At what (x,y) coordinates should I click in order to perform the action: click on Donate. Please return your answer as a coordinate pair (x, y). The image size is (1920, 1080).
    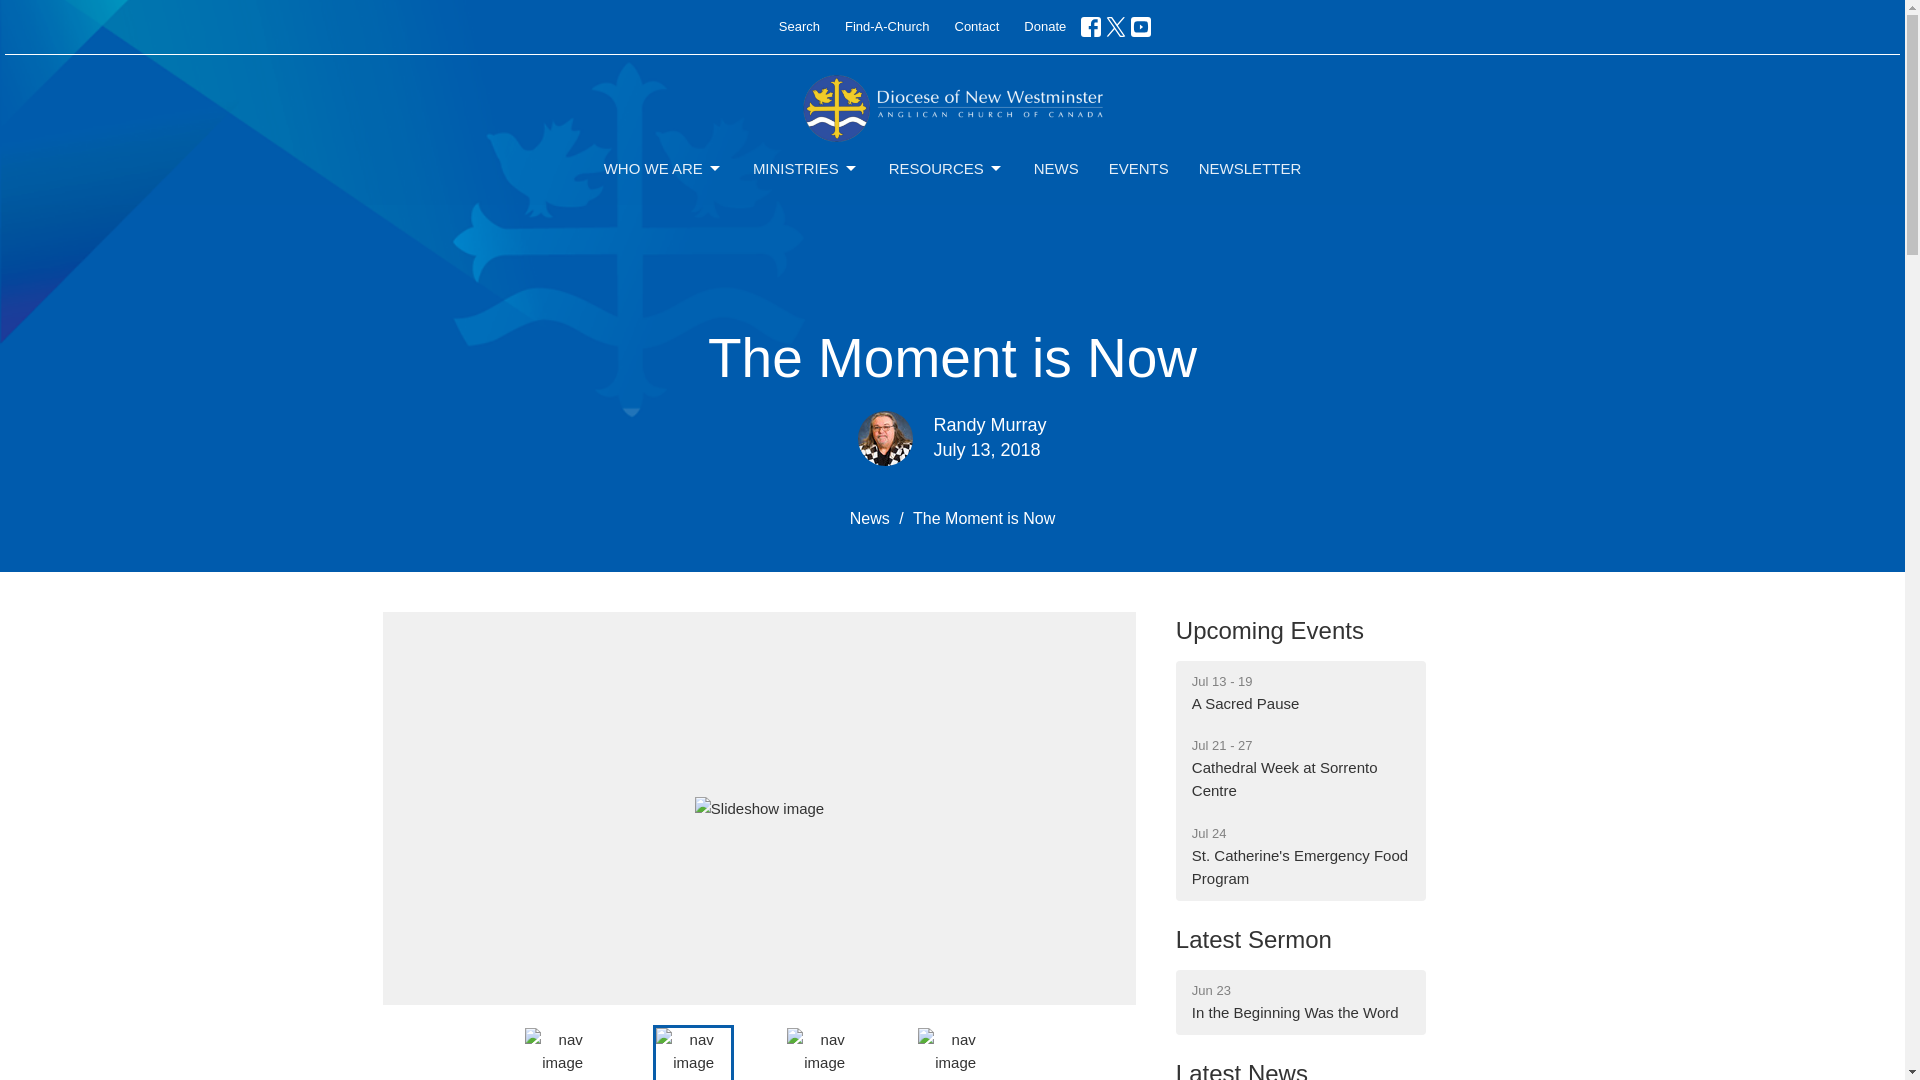
    Looking at the image, I should click on (1044, 26).